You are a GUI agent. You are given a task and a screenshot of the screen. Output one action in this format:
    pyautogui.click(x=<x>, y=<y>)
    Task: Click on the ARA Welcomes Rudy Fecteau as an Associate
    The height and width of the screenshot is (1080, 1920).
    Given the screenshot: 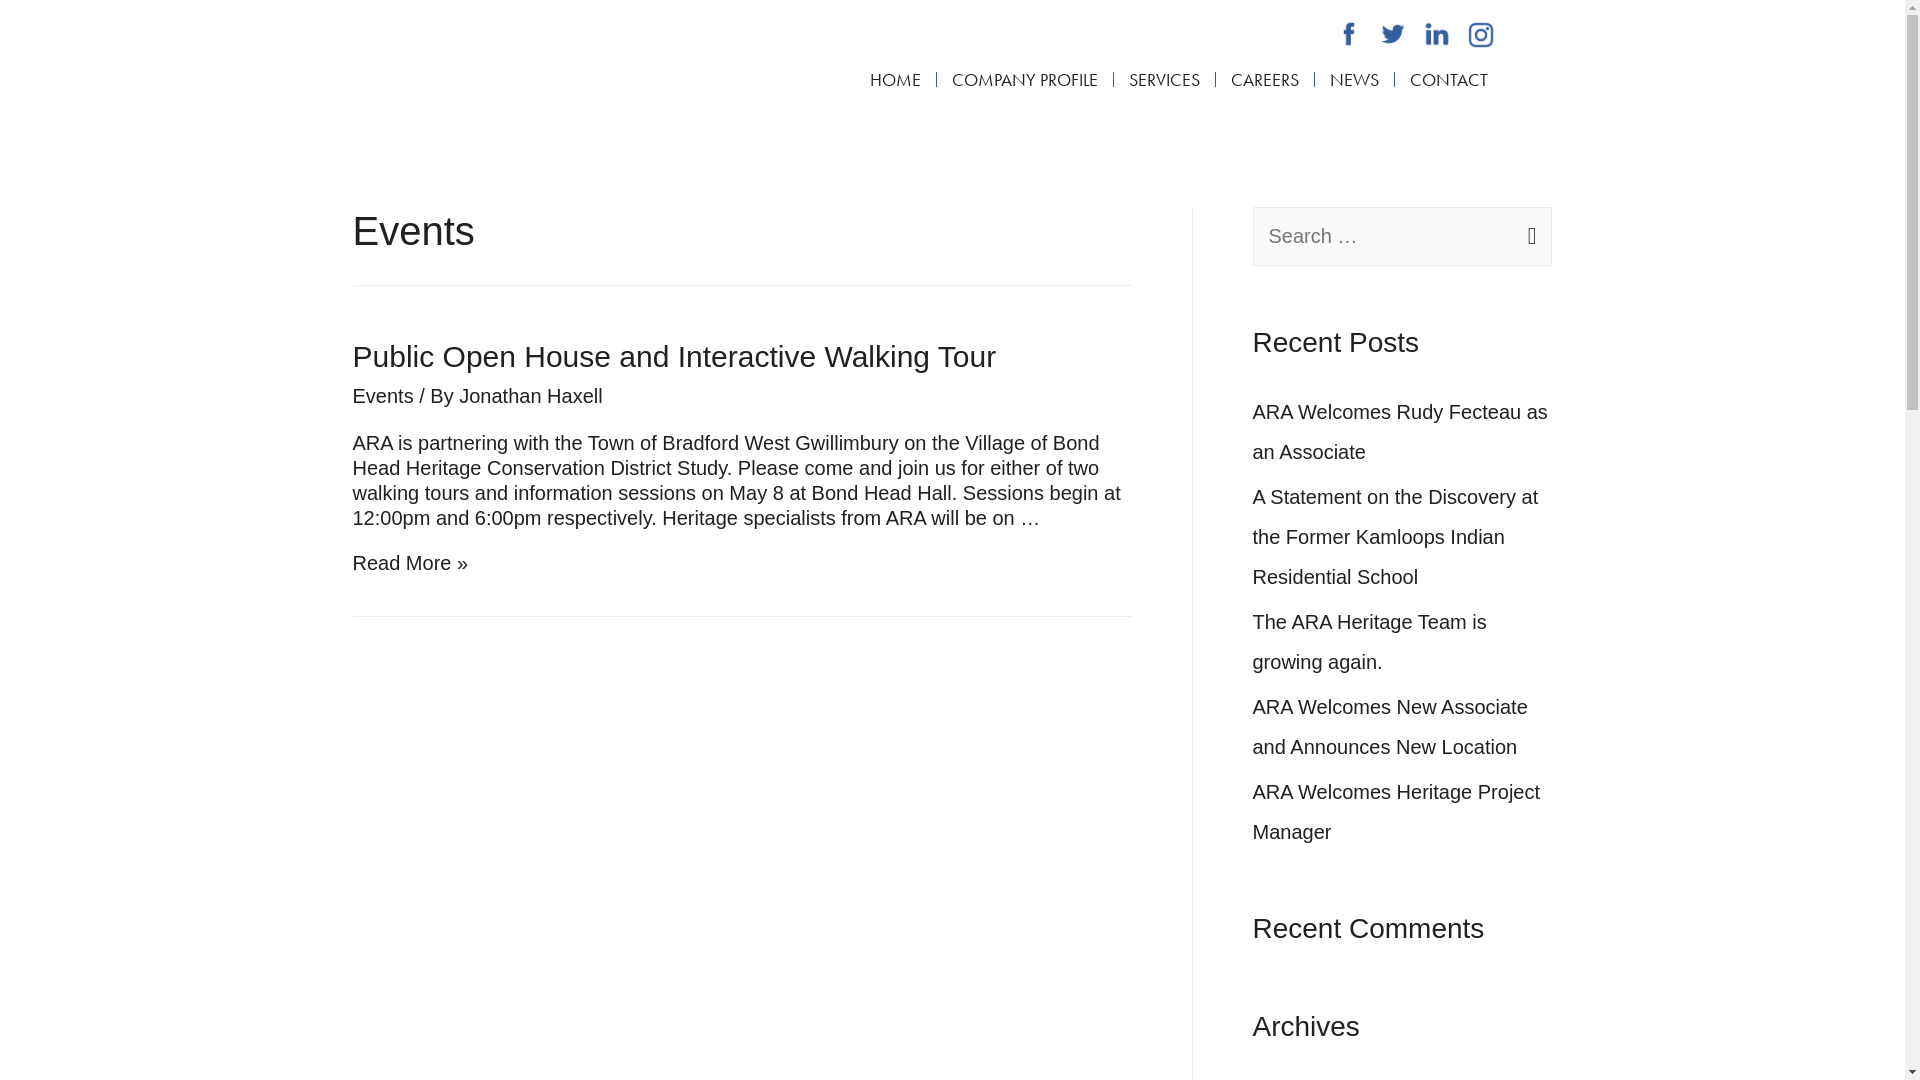 What is the action you would take?
    pyautogui.click(x=1400, y=432)
    